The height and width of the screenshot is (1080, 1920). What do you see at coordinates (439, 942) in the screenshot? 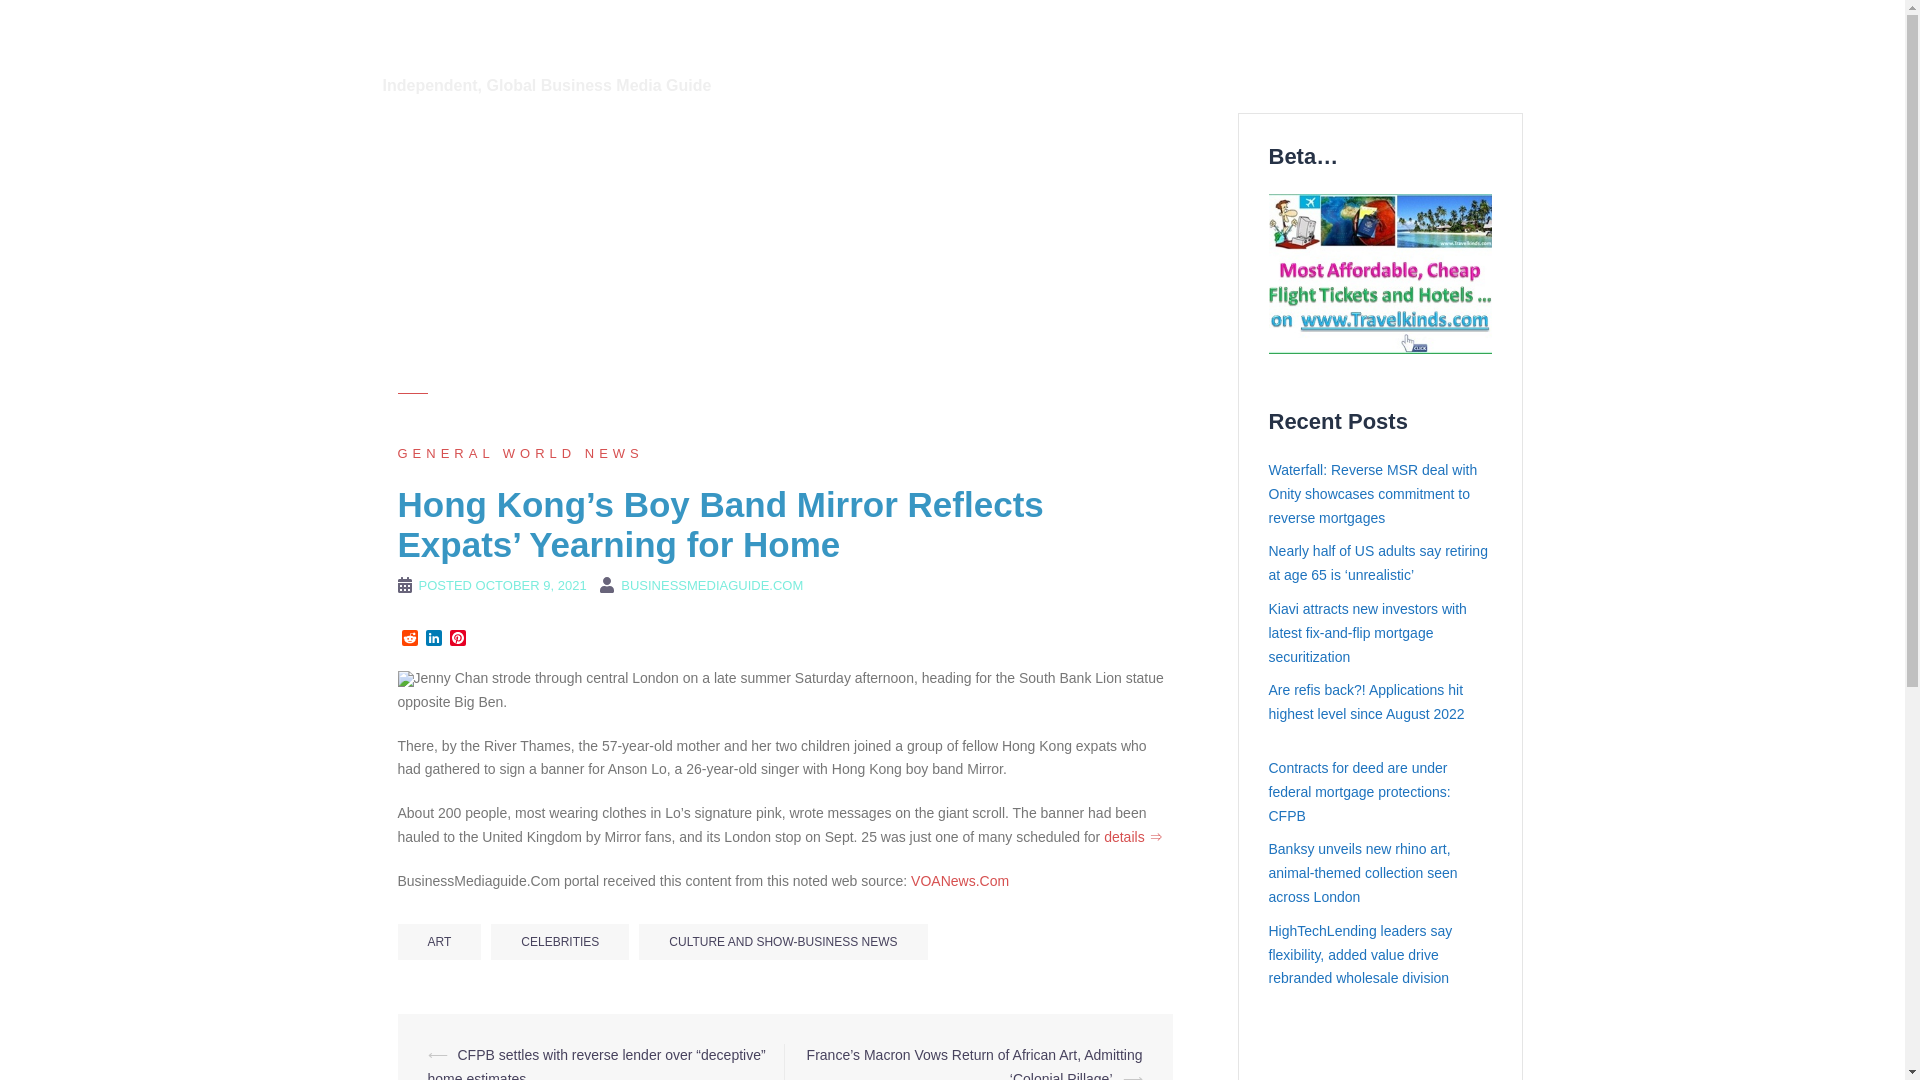
I see `ART` at bounding box center [439, 942].